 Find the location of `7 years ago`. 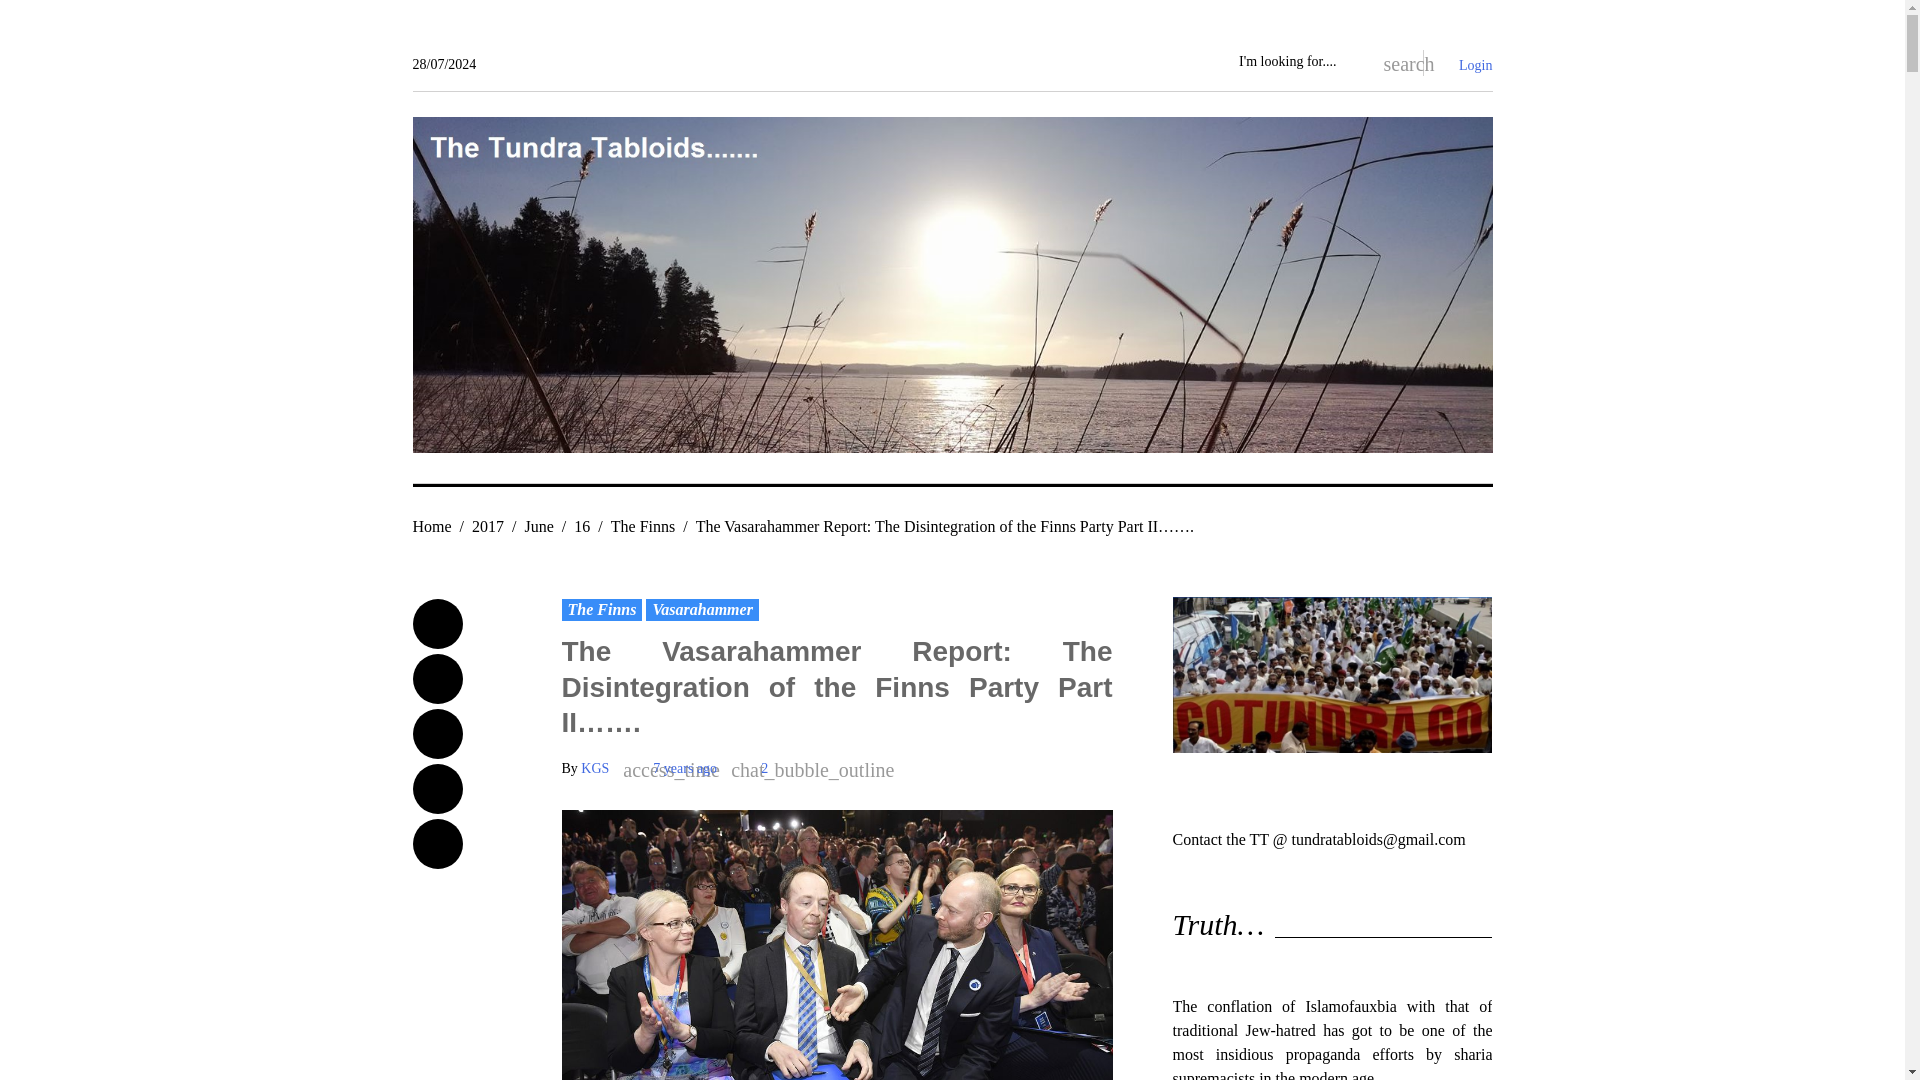

7 years ago is located at coordinates (684, 768).